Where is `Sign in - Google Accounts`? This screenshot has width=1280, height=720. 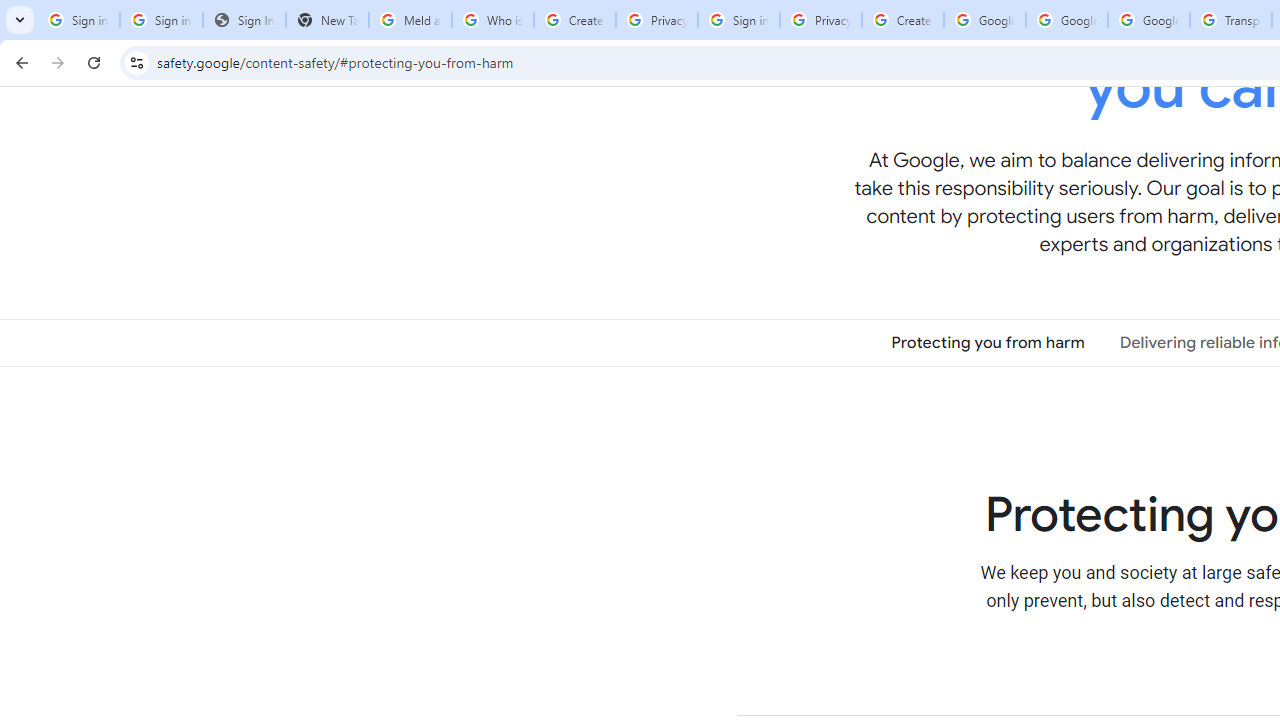 Sign in - Google Accounts is located at coordinates (738, 20).